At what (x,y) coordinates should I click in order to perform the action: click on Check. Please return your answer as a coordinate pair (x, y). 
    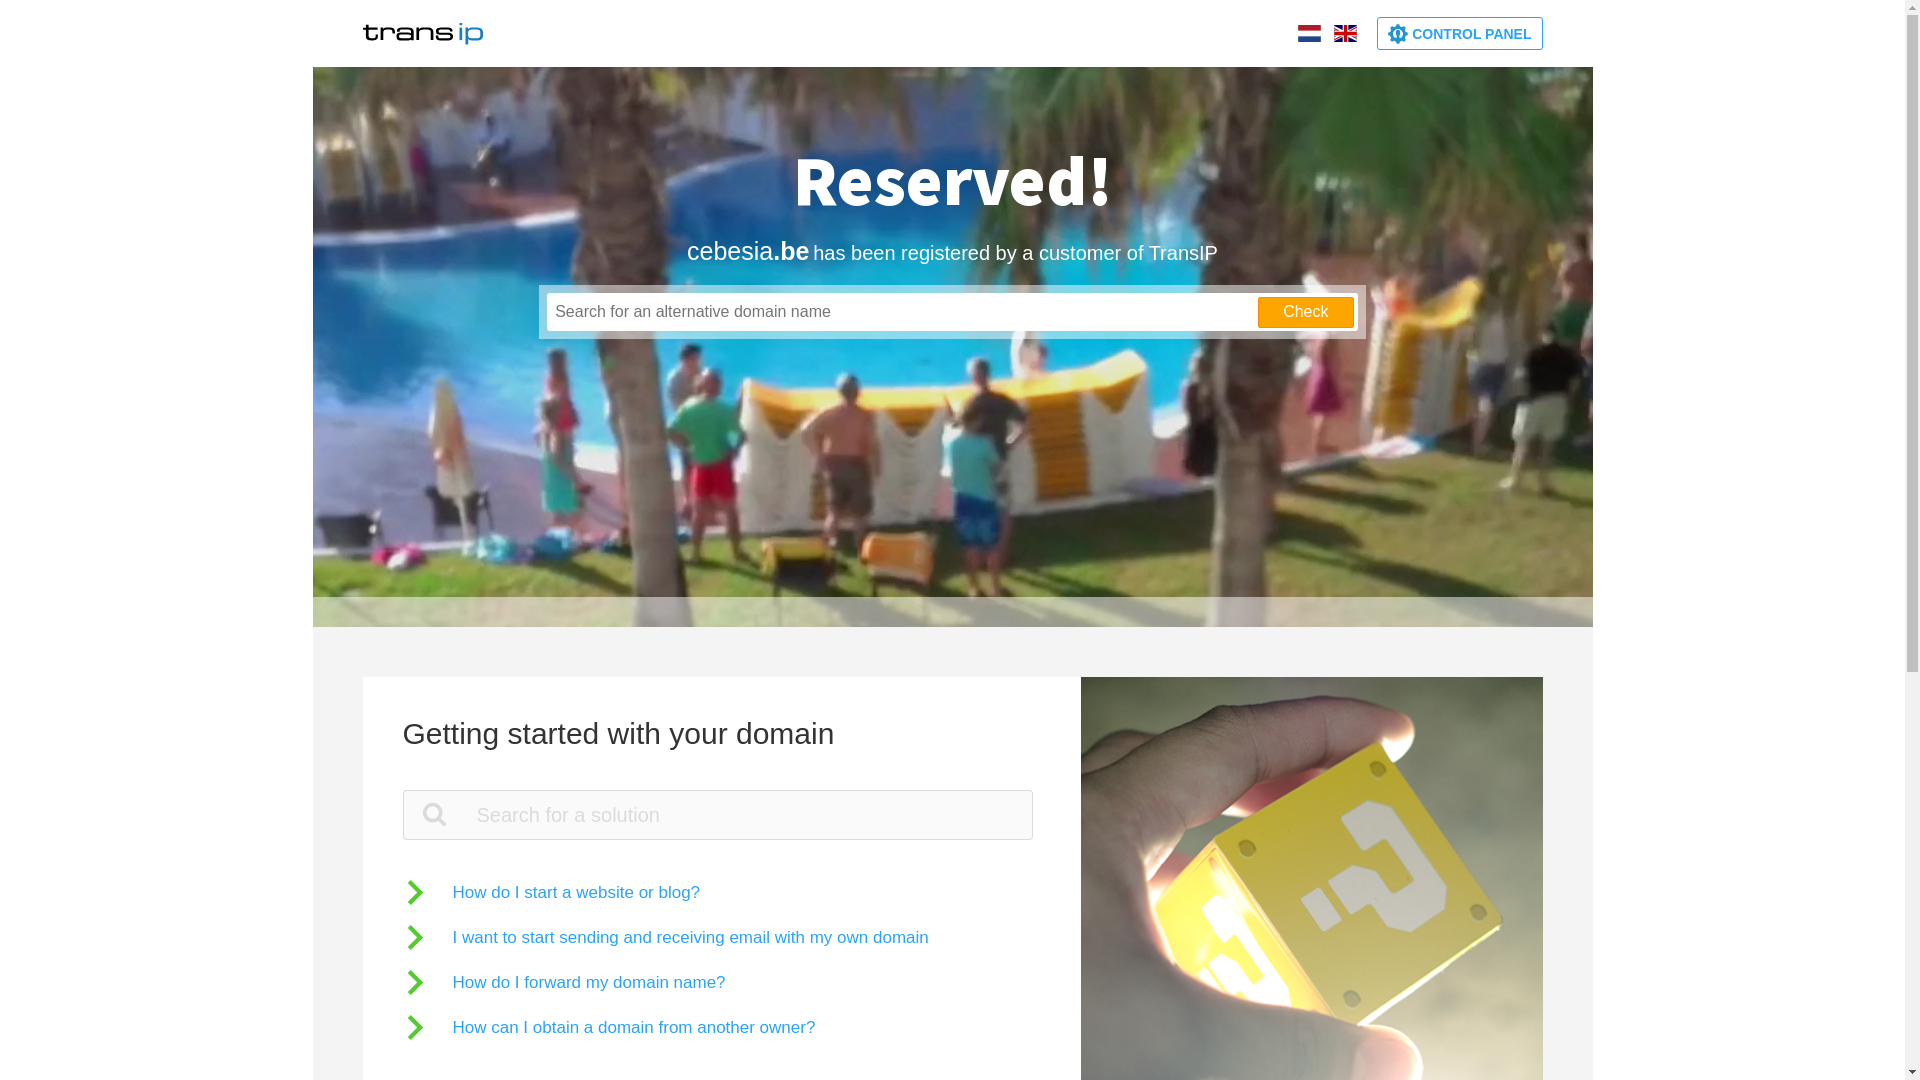
    Looking at the image, I should click on (1306, 312).